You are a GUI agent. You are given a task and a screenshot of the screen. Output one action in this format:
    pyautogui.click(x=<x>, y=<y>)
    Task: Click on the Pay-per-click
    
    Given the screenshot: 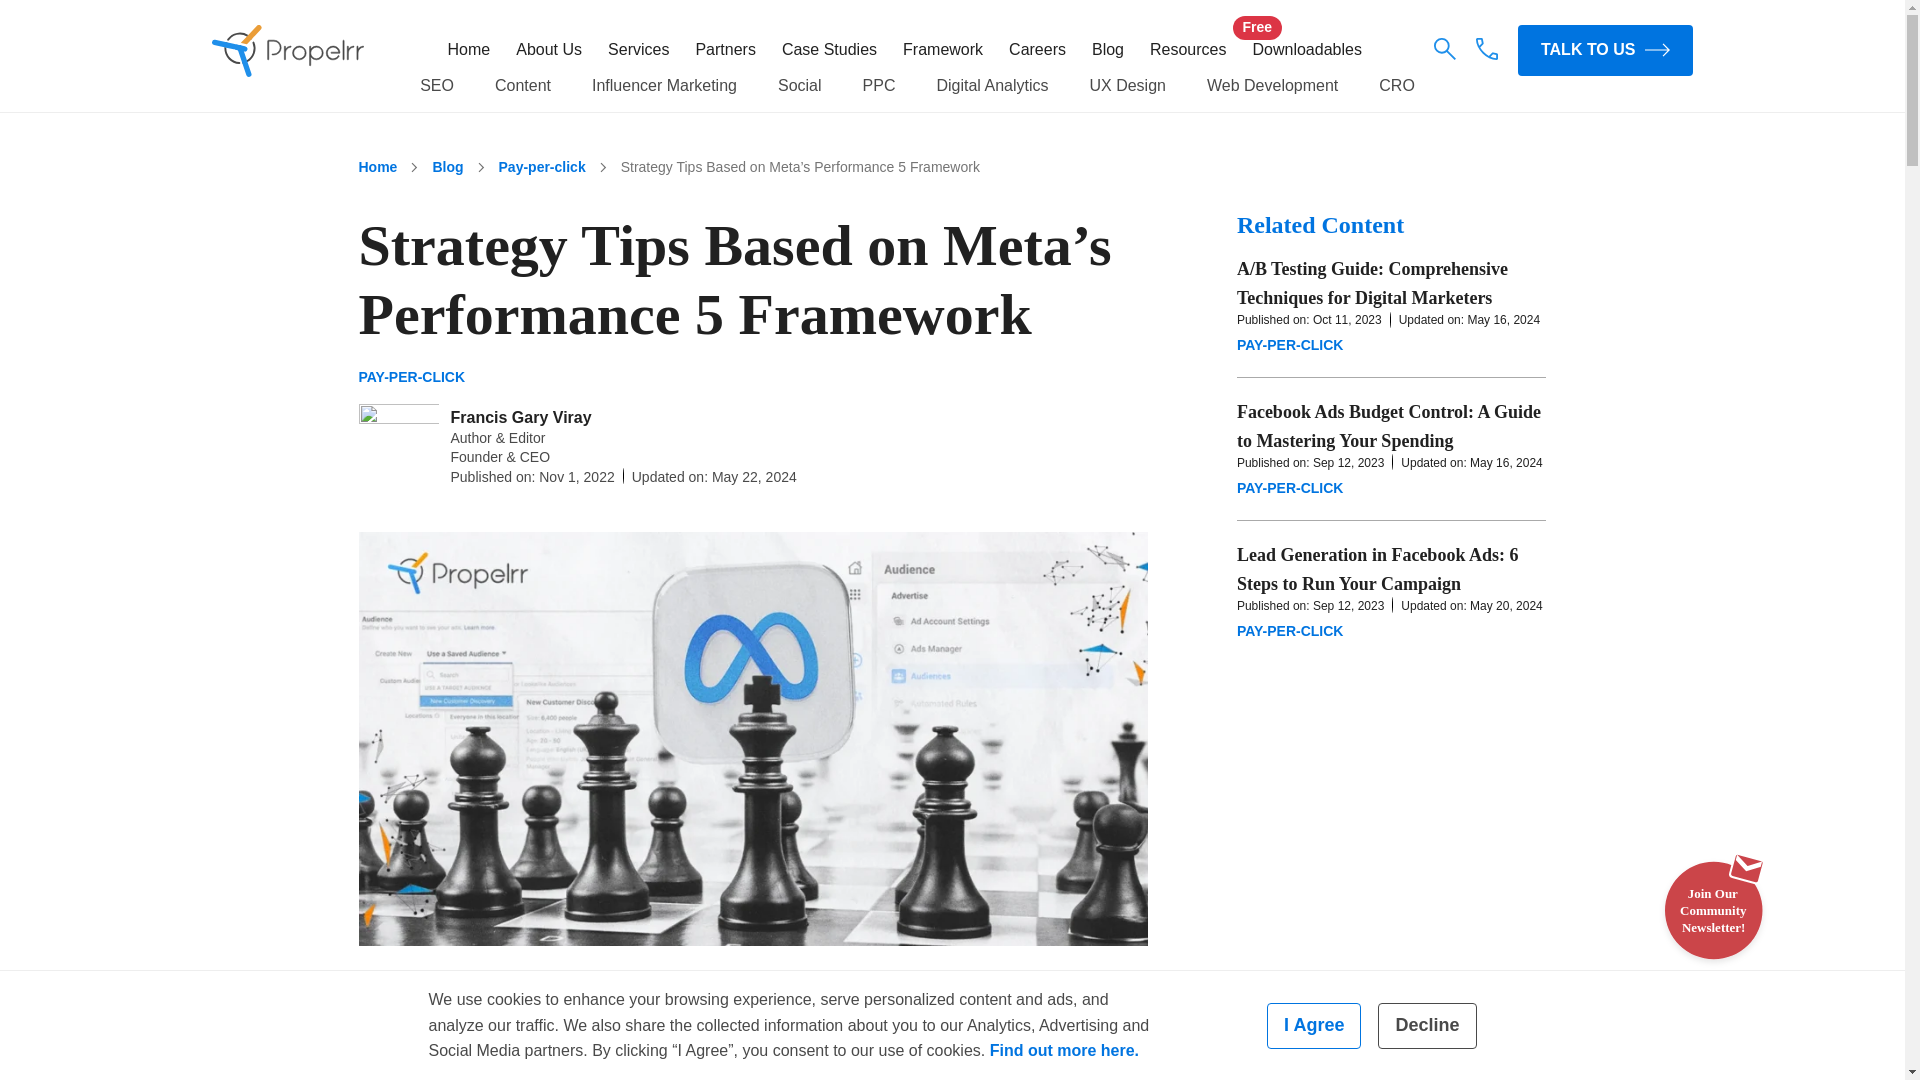 What is the action you would take?
    pyautogui.click(x=542, y=168)
    